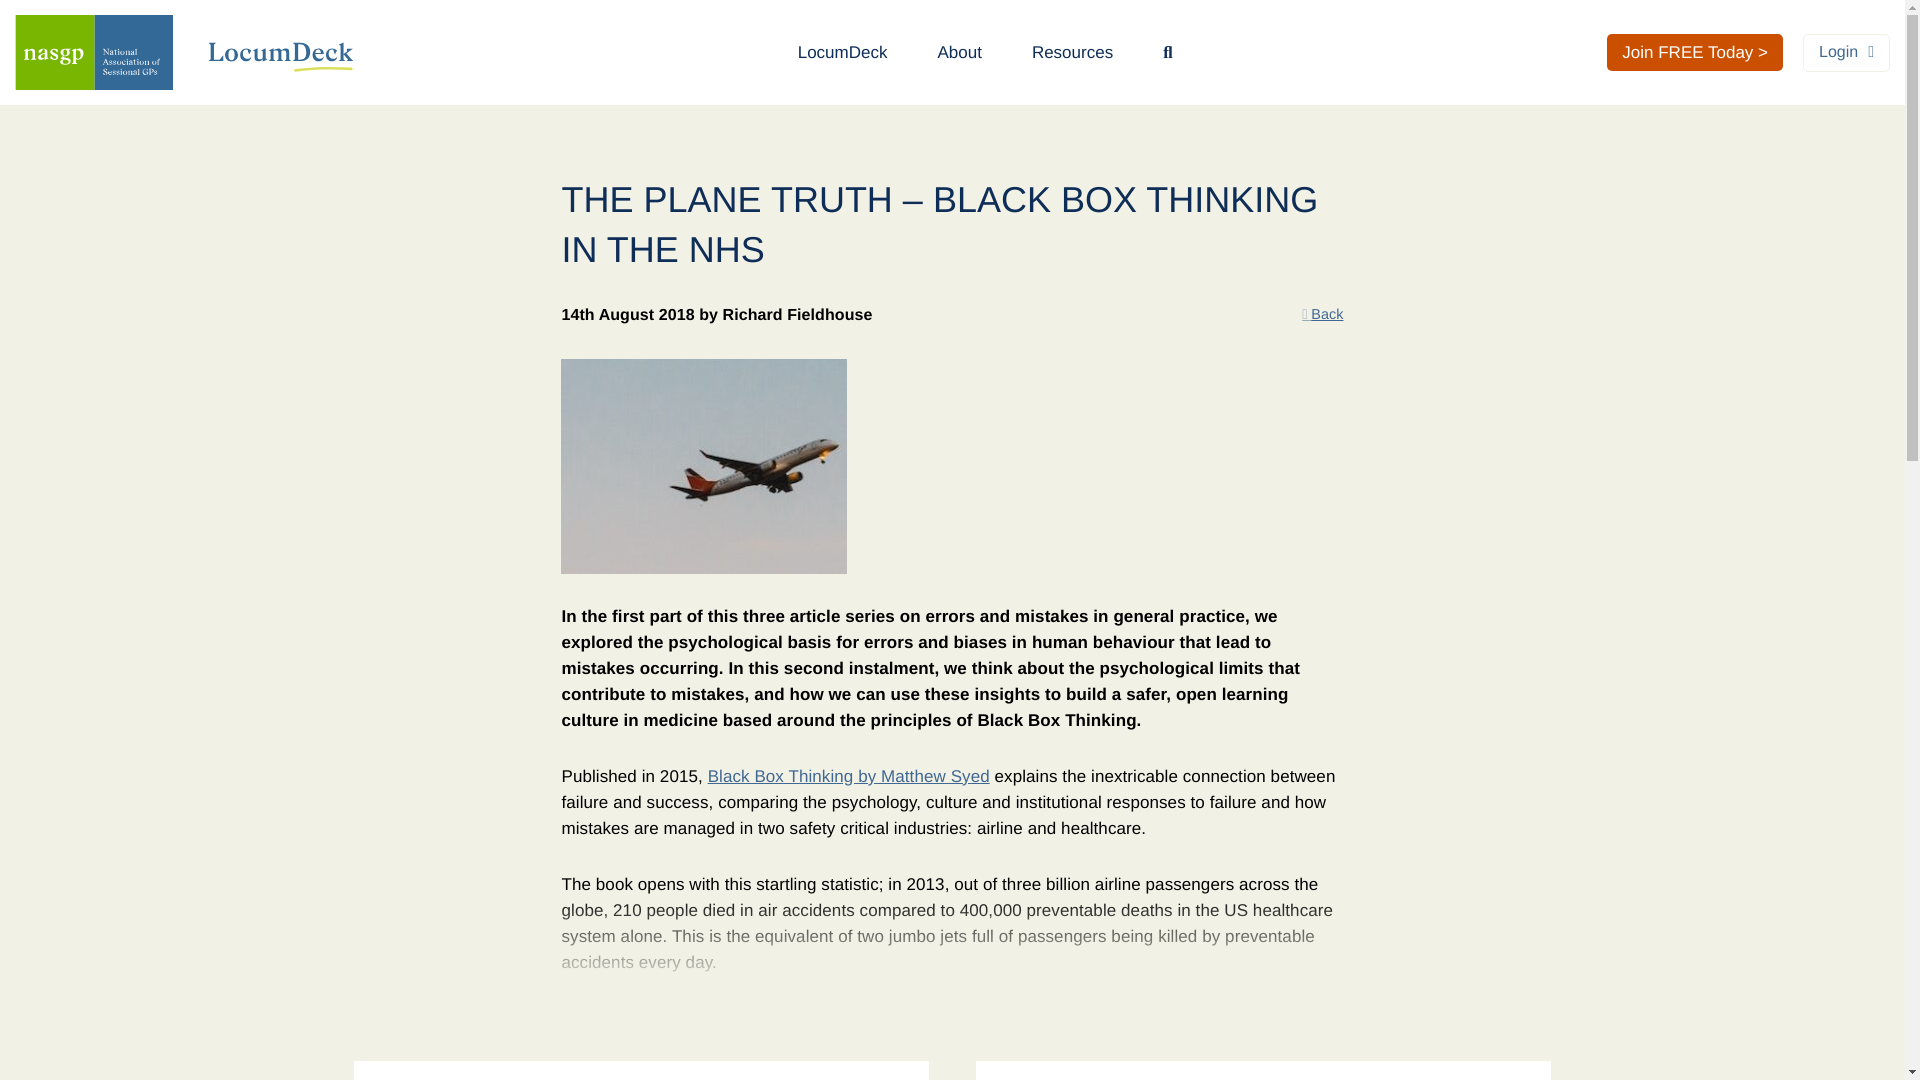 This screenshot has width=1920, height=1080. What do you see at coordinates (1072, 52) in the screenshot?
I see `Resources` at bounding box center [1072, 52].